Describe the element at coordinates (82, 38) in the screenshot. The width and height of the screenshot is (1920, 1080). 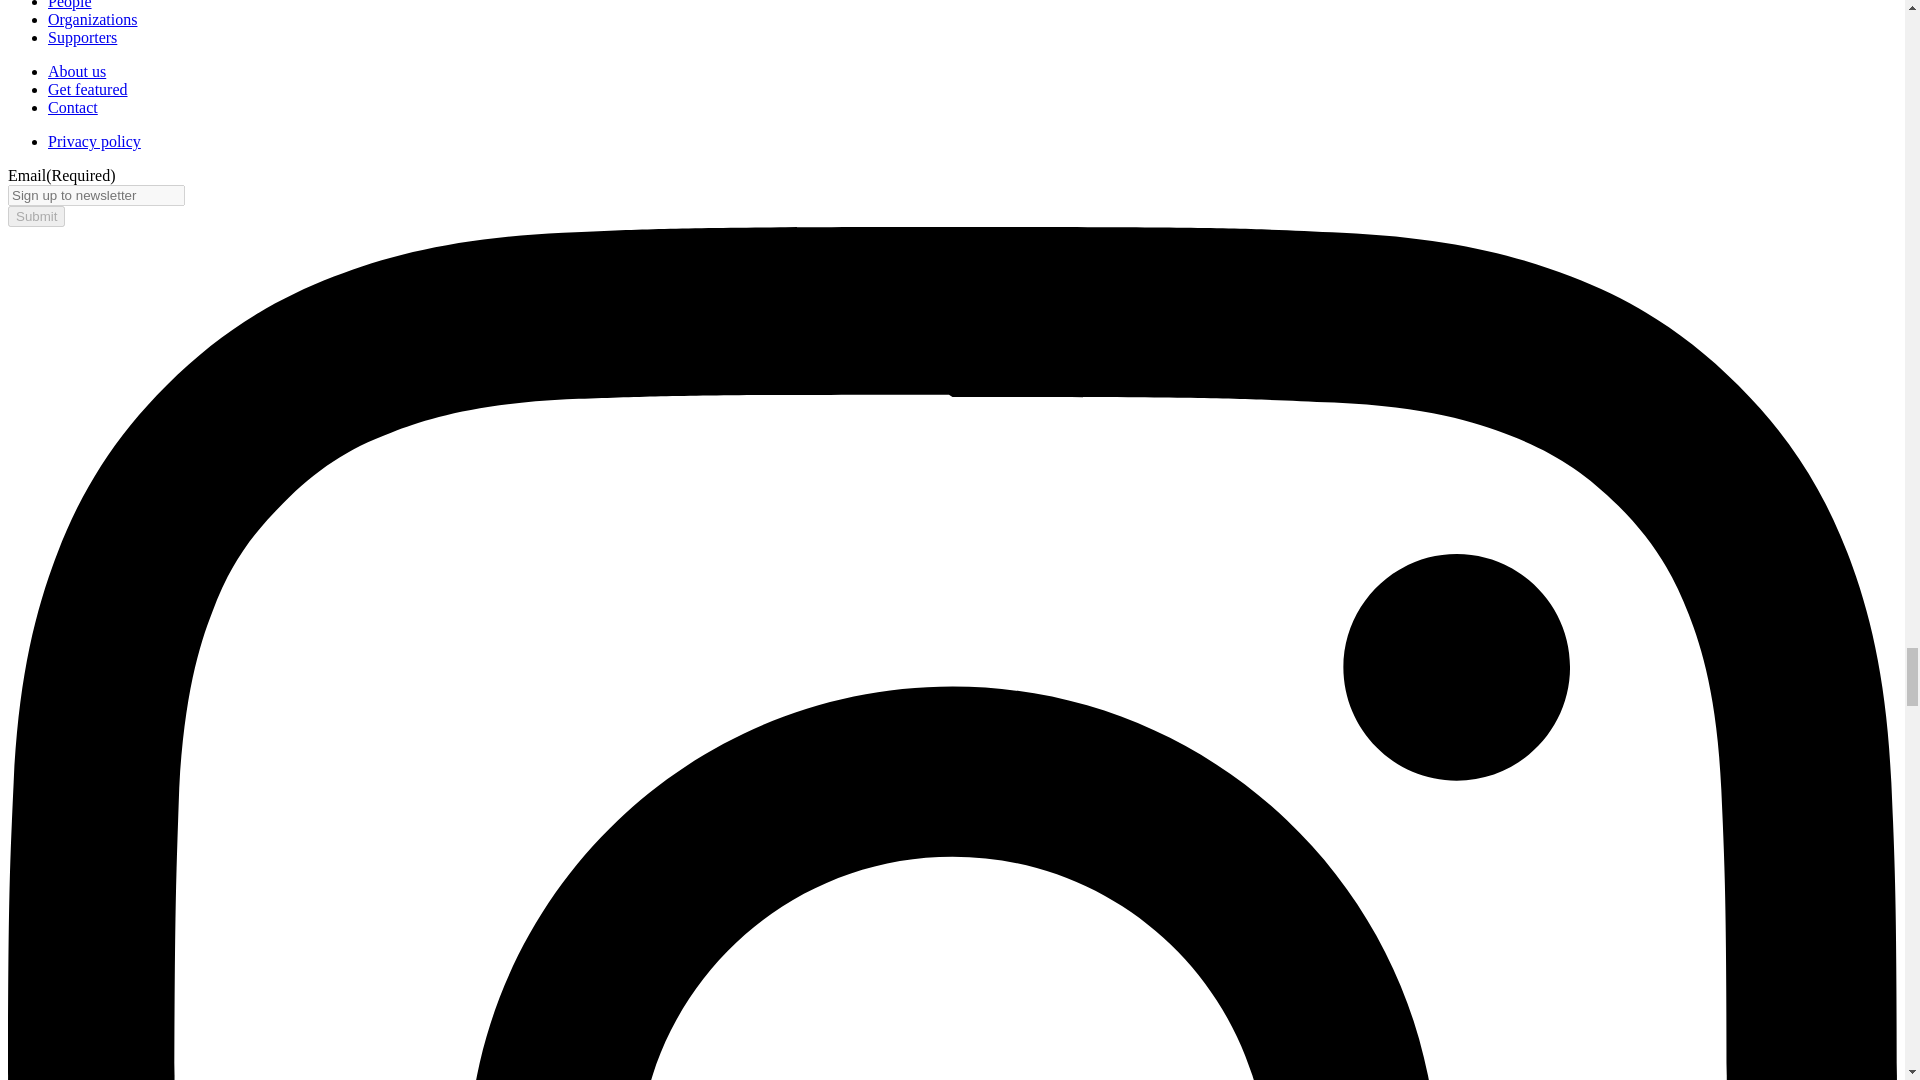
I see `Supporters` at that location.